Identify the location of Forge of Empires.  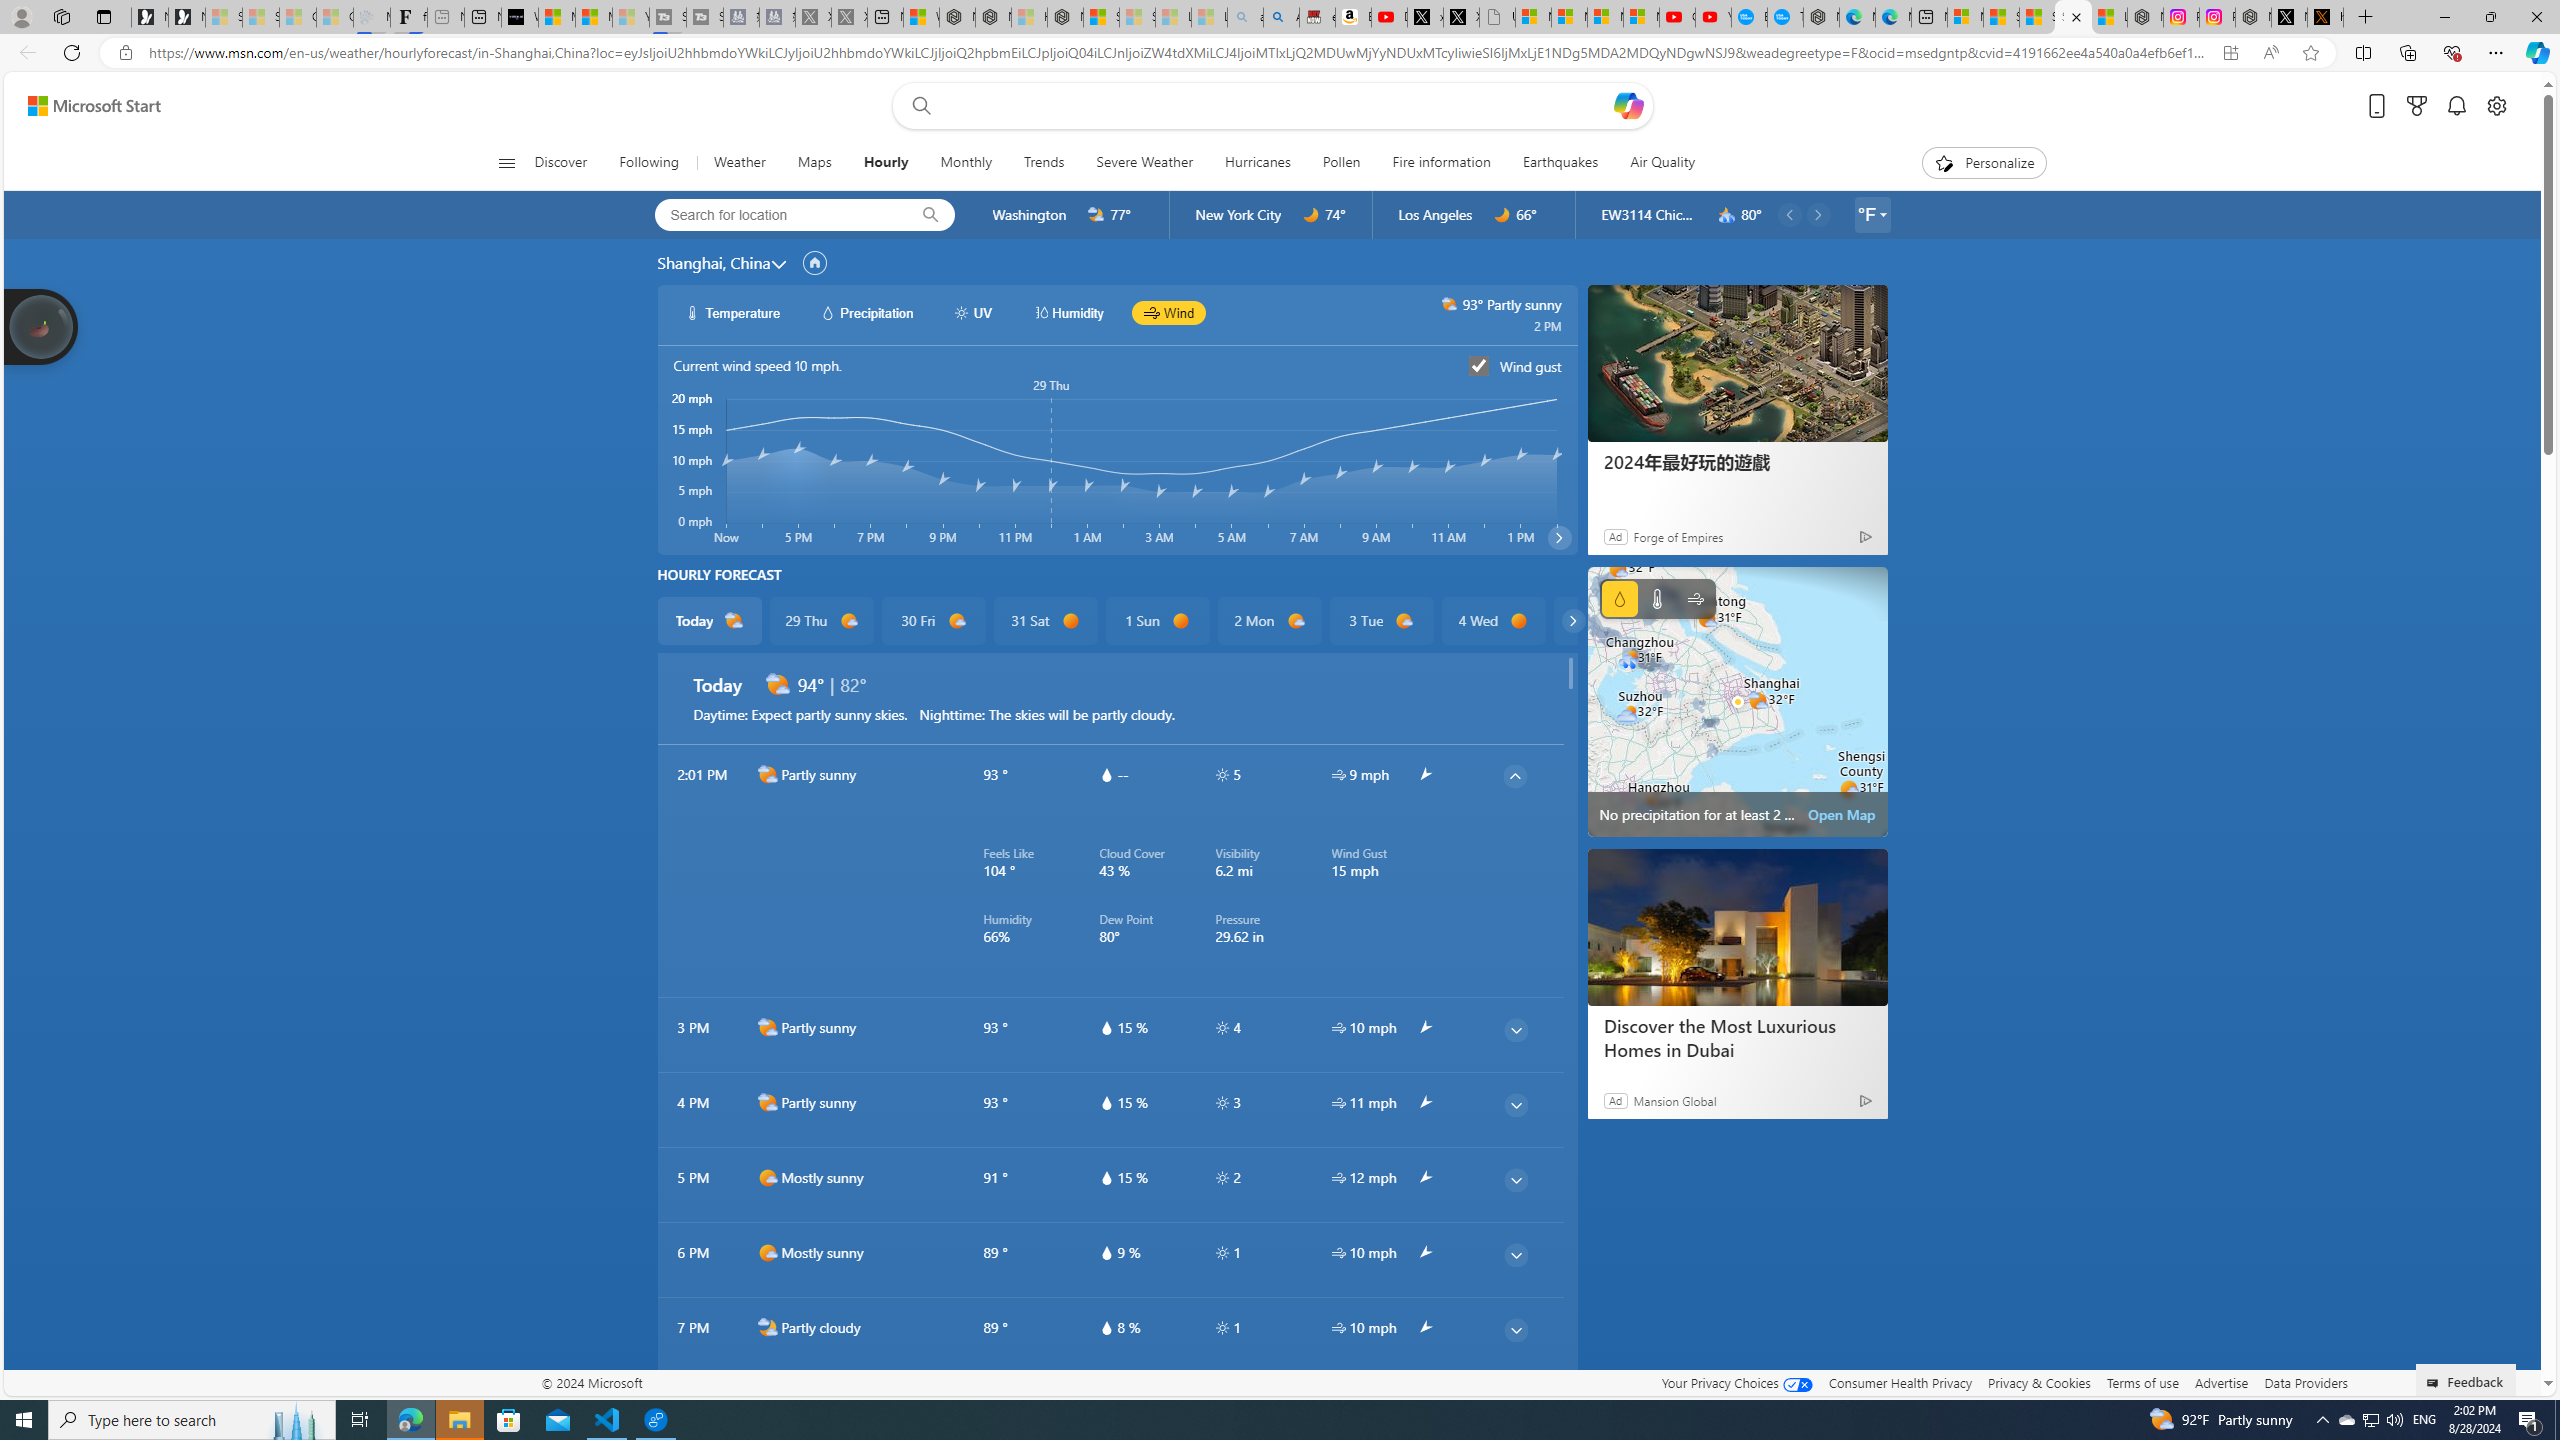
(1678, 536).